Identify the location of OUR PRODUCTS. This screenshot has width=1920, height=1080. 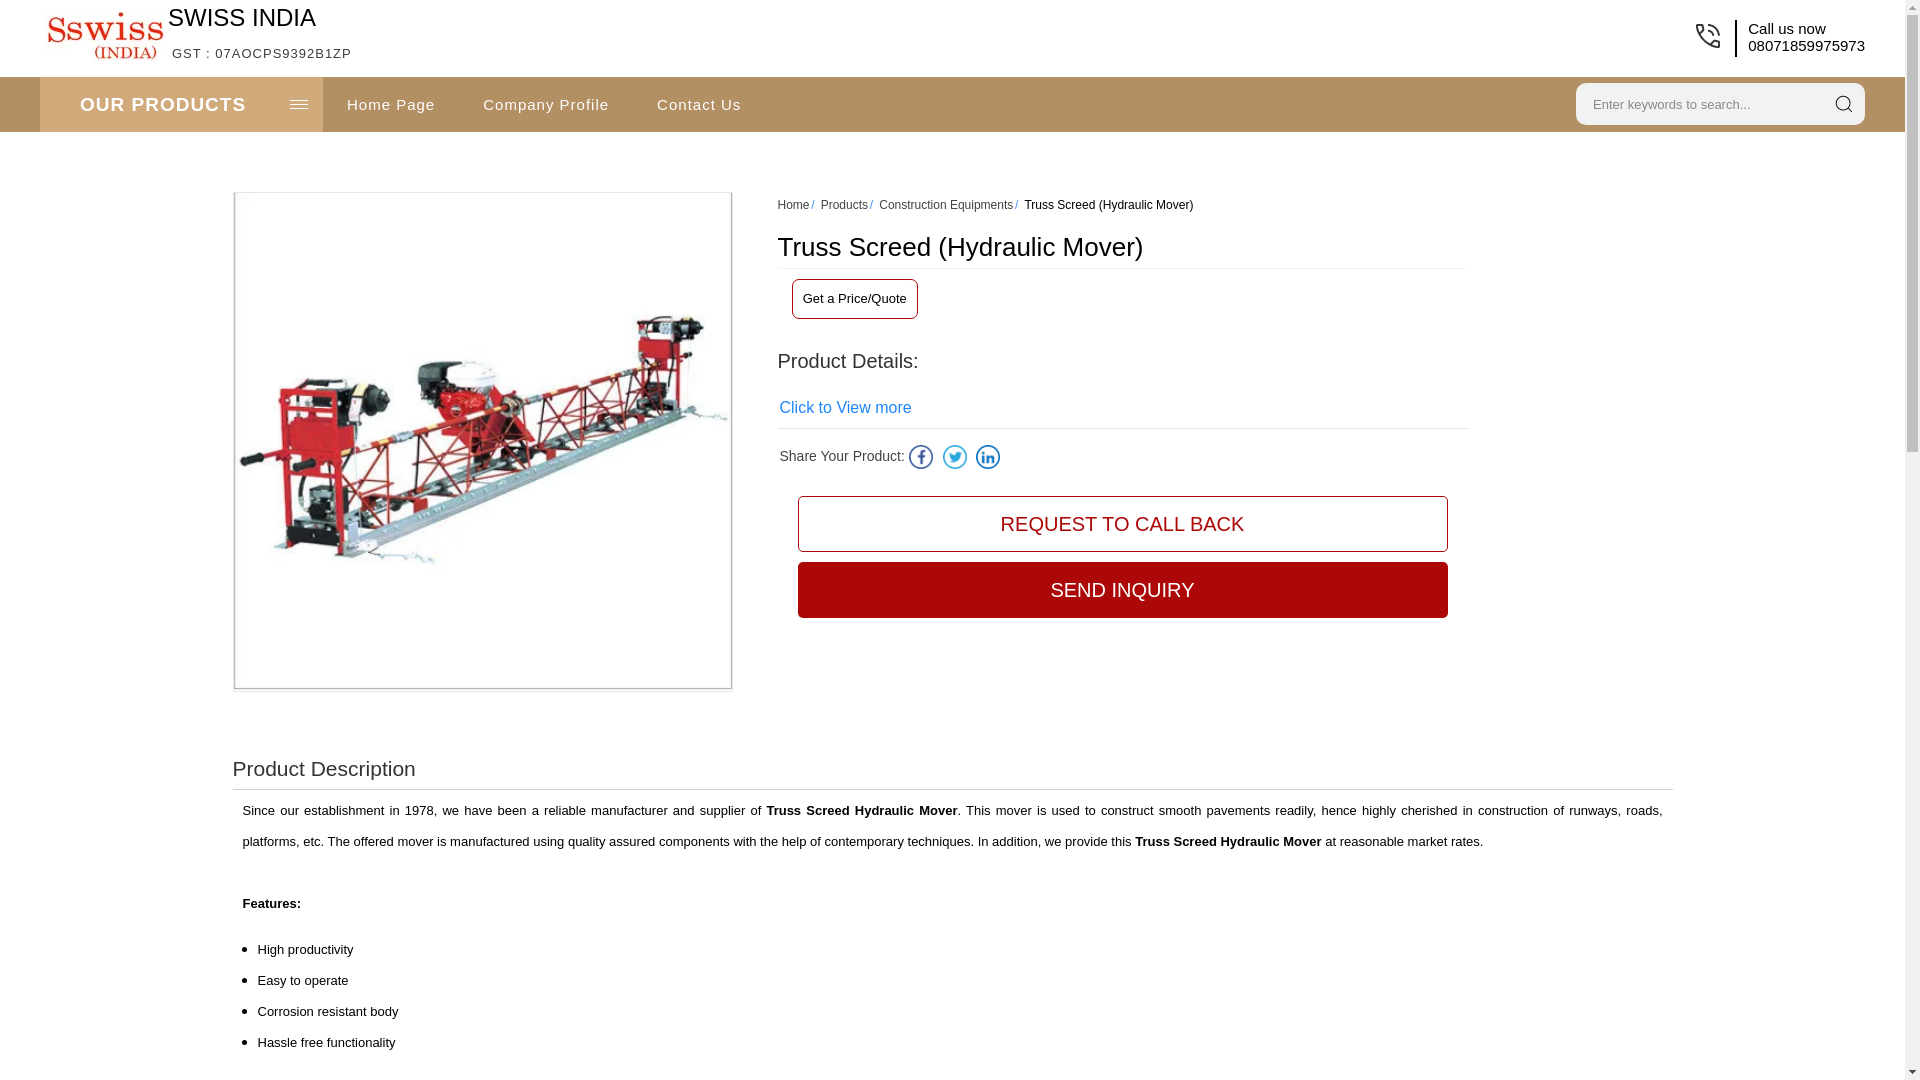
(181, 104).